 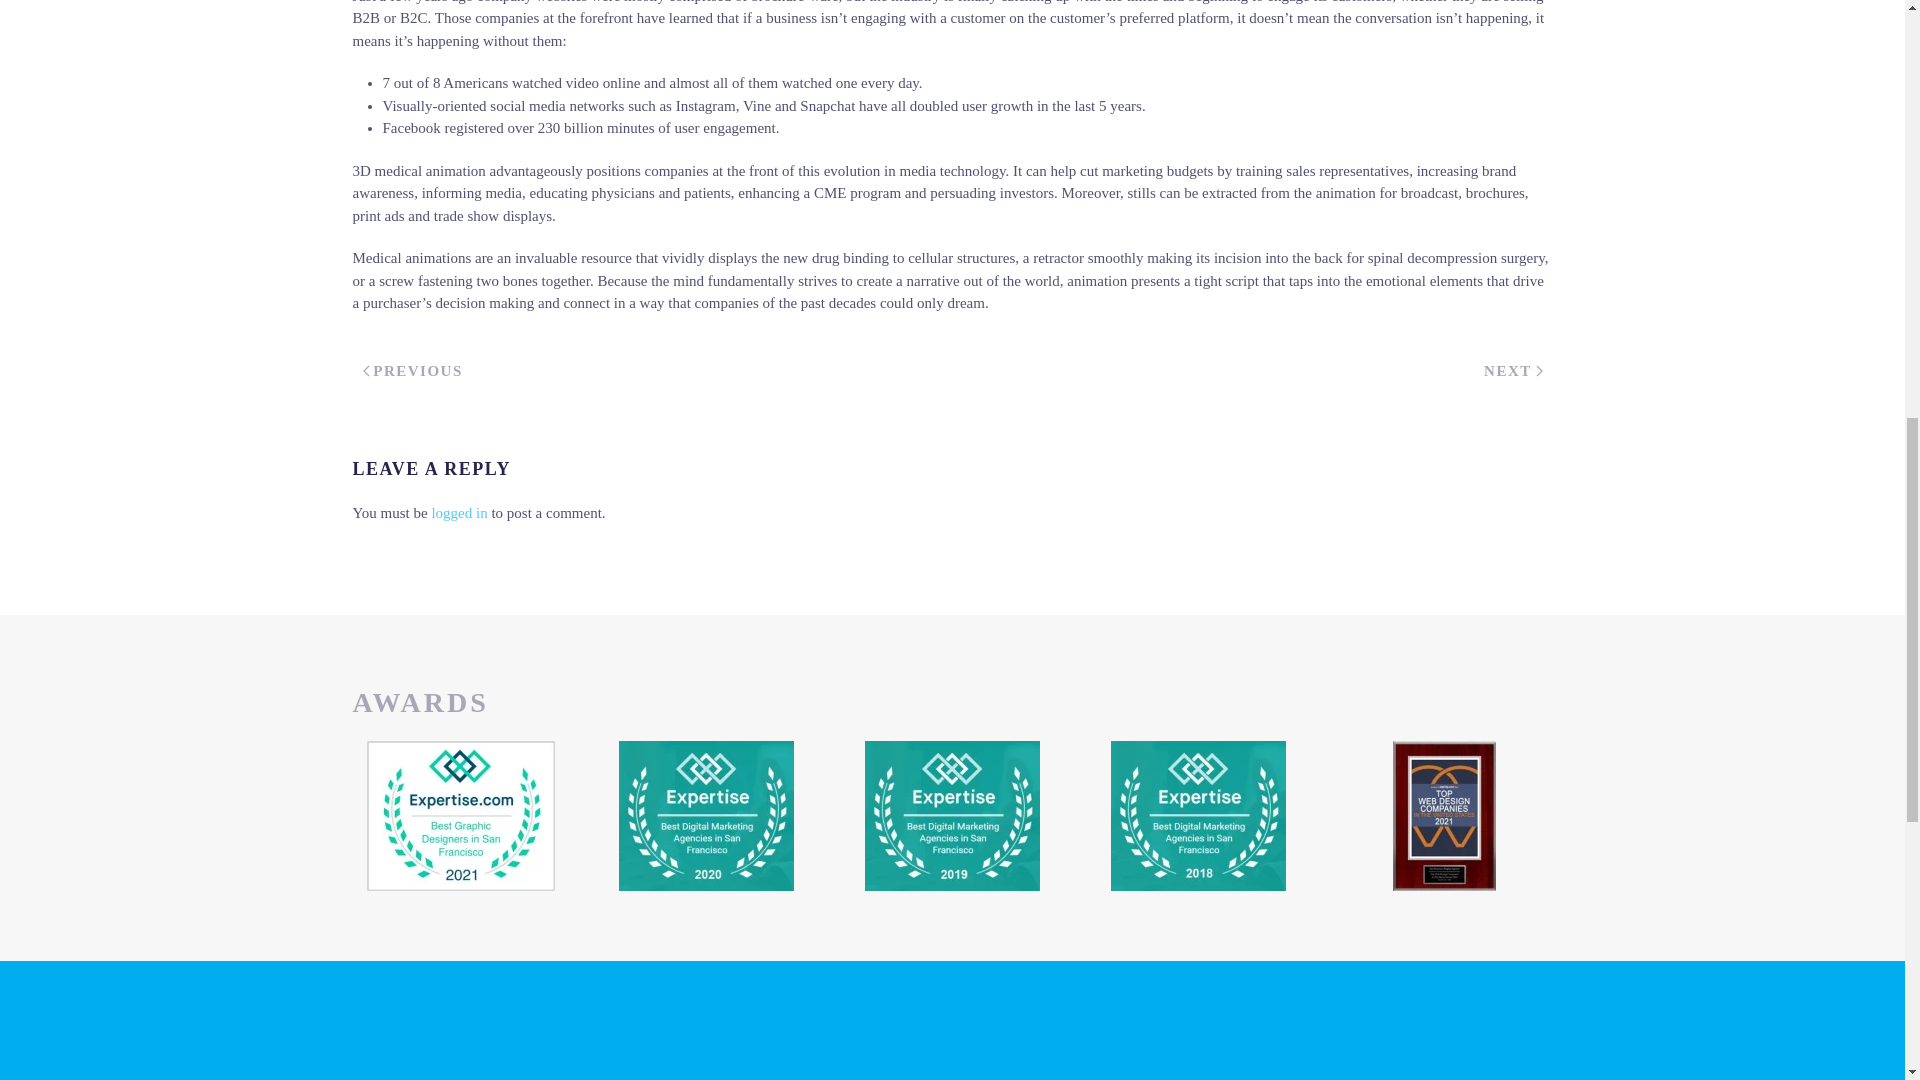 What do you see at coordinates (412, 371) in the screenshot?
I see `PREVIOUS` at bounding box center [412, 371].